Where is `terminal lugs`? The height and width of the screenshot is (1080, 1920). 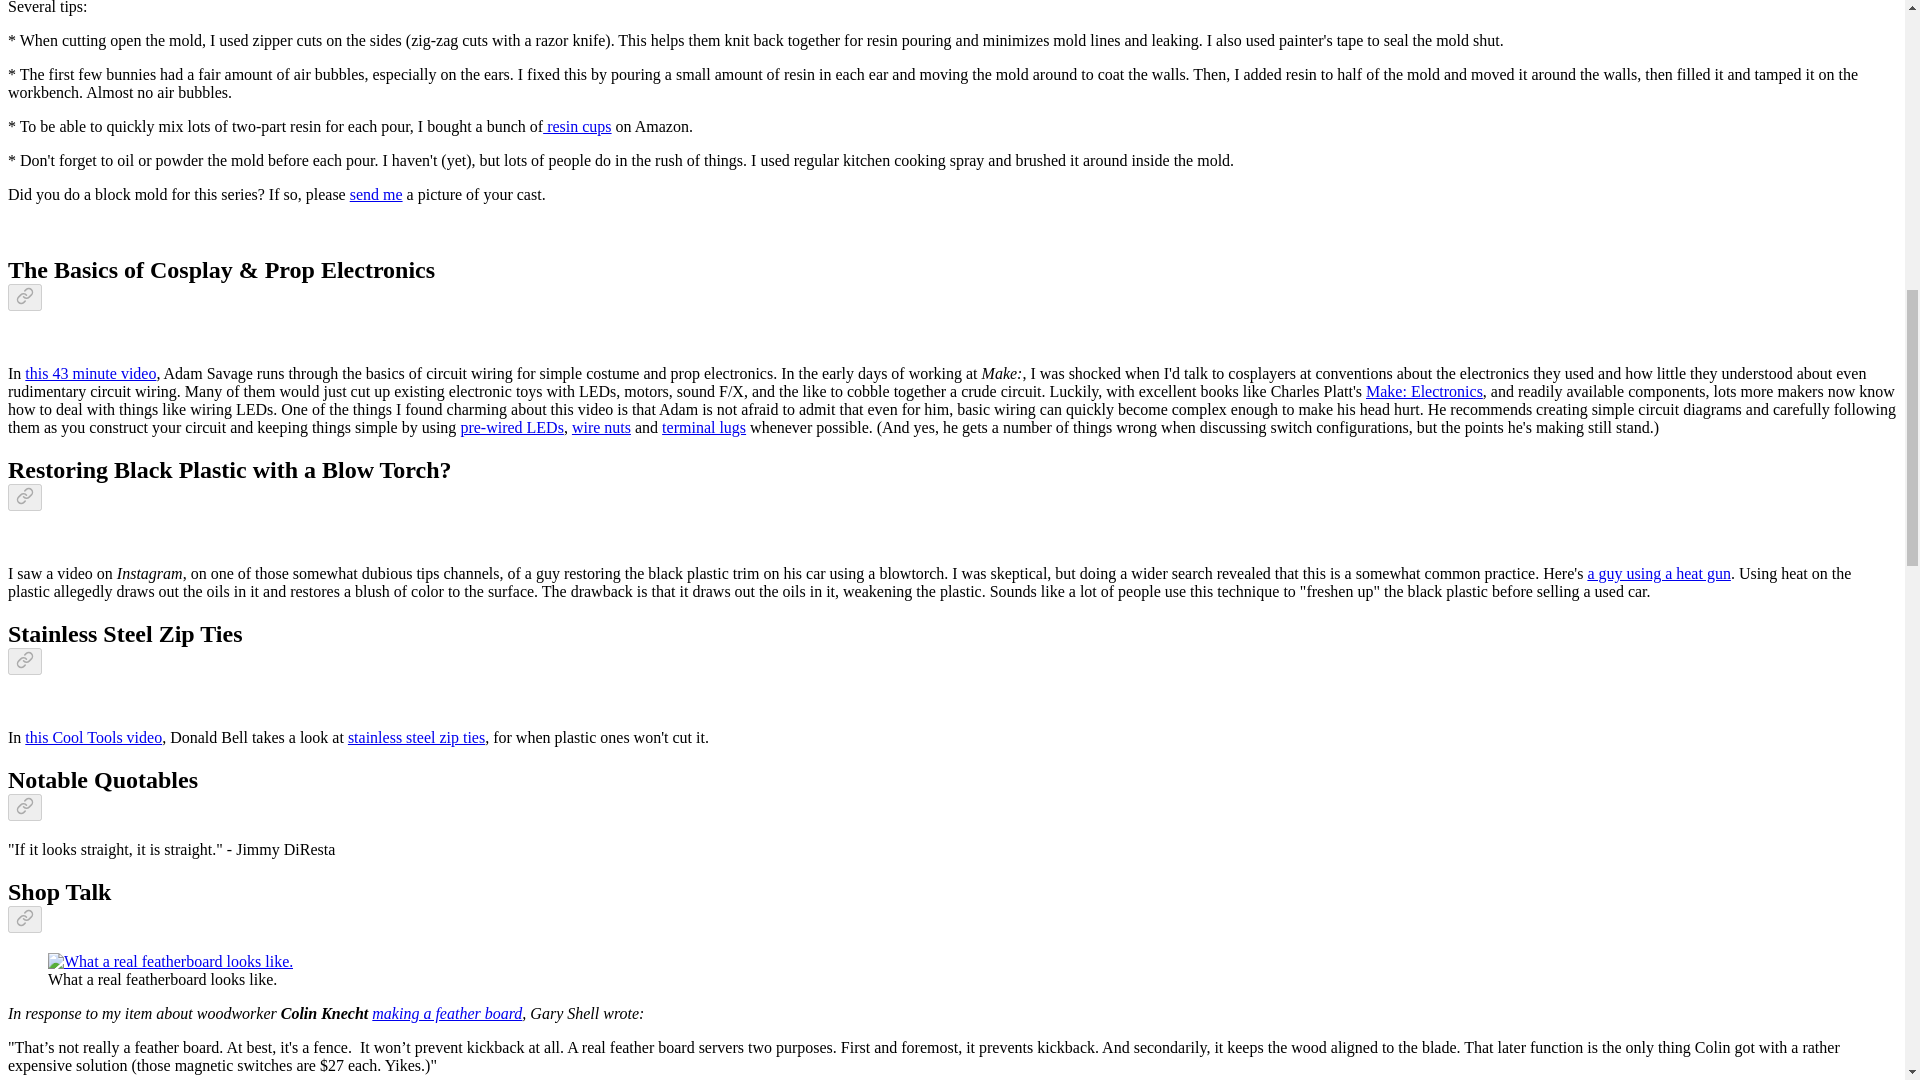
terminal lugs is located at coordinates (704, 428).